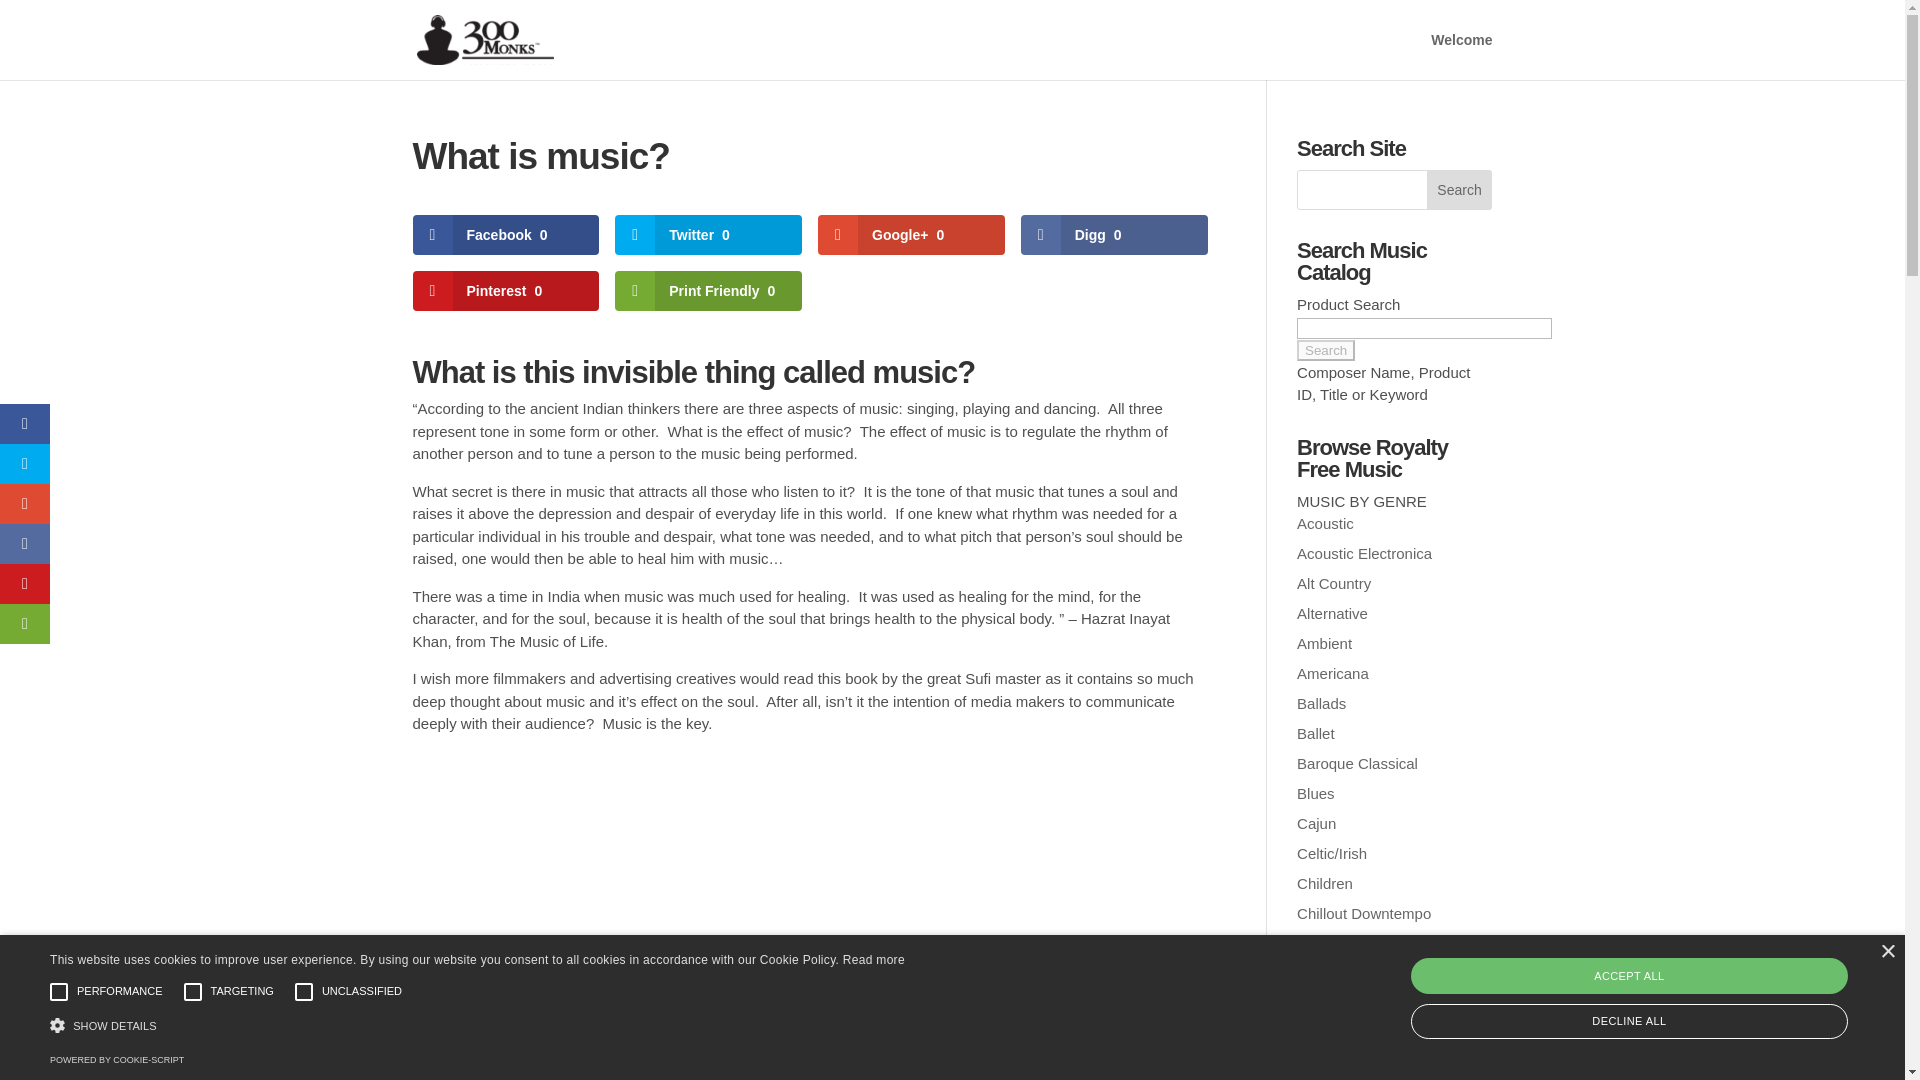 This screenshot has width=1920, height=1080. What do you see at coordinates (1325, 524) in the screenshot?
I see `Acoustic` at bounding box center [1325, 524].